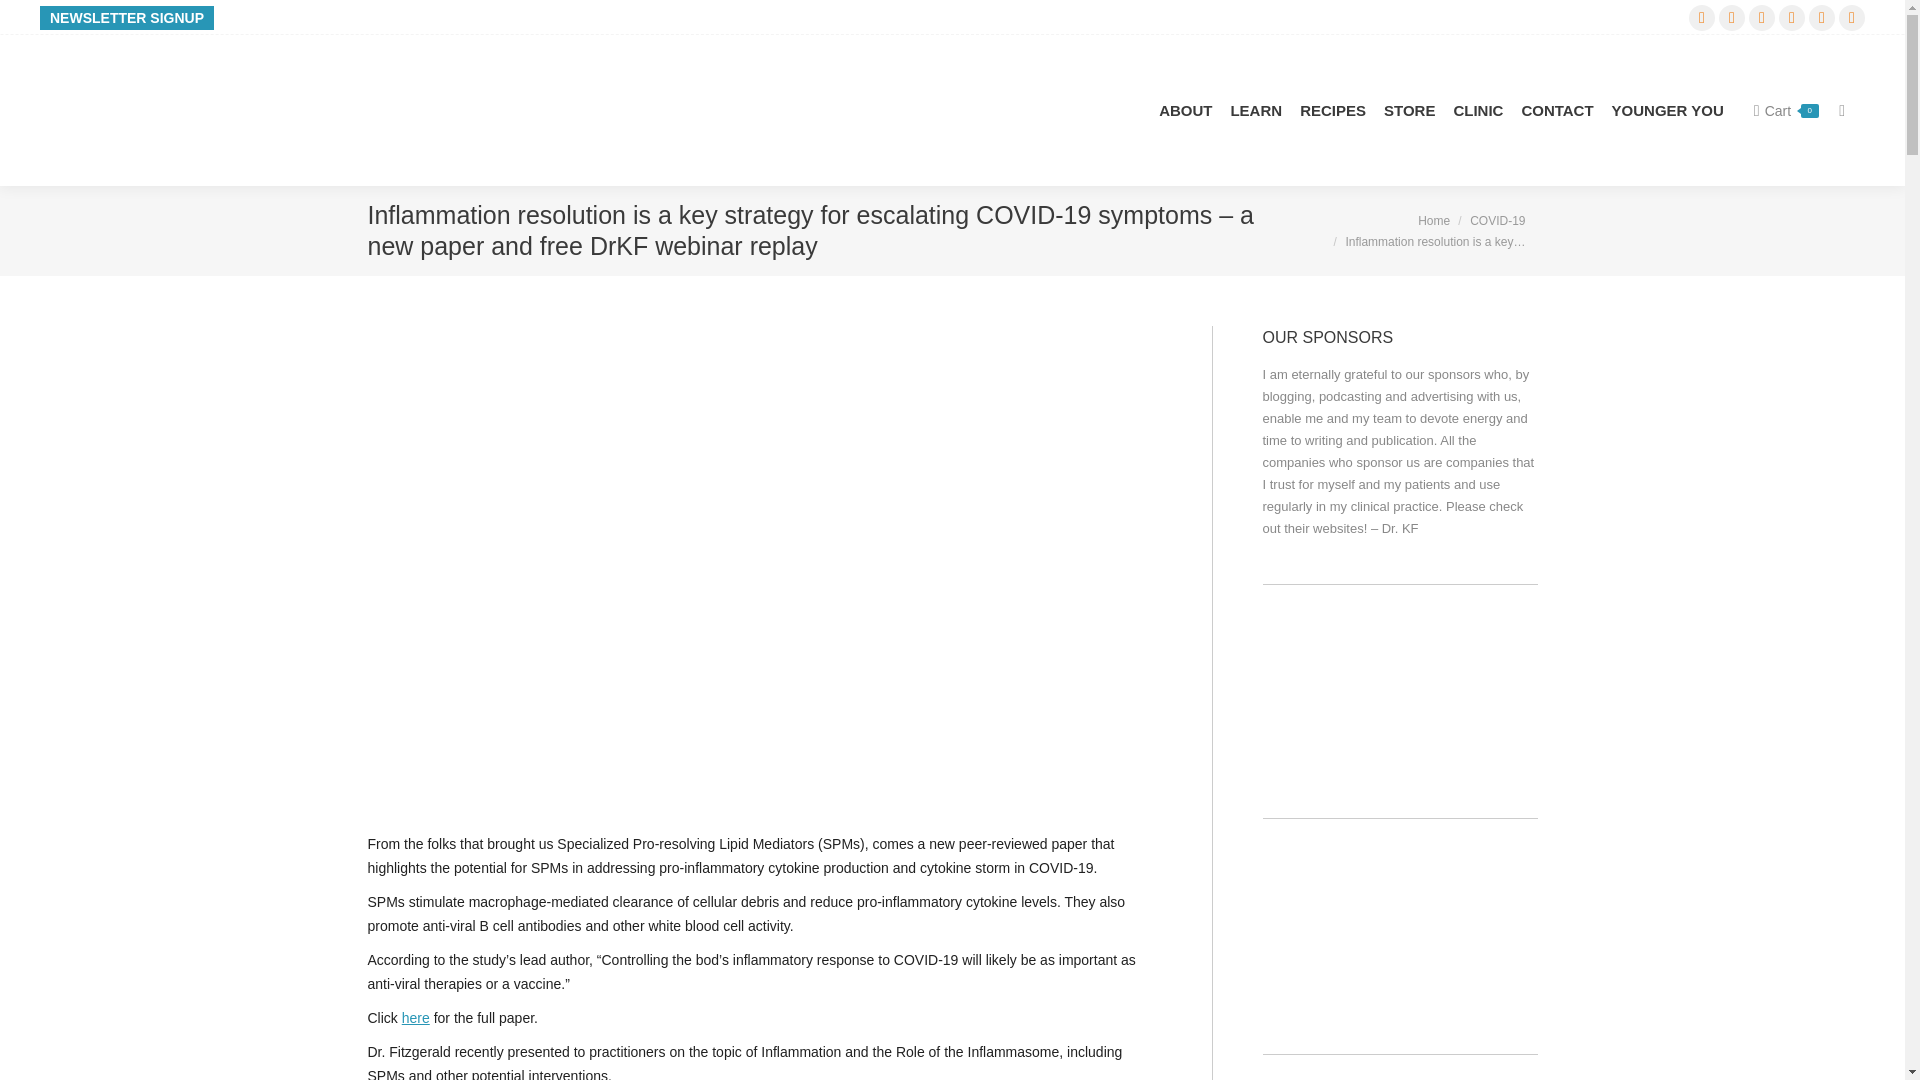  Describe the element at coordinates (1185, 110) in the screenshot. I see `ABOUT` at that location.